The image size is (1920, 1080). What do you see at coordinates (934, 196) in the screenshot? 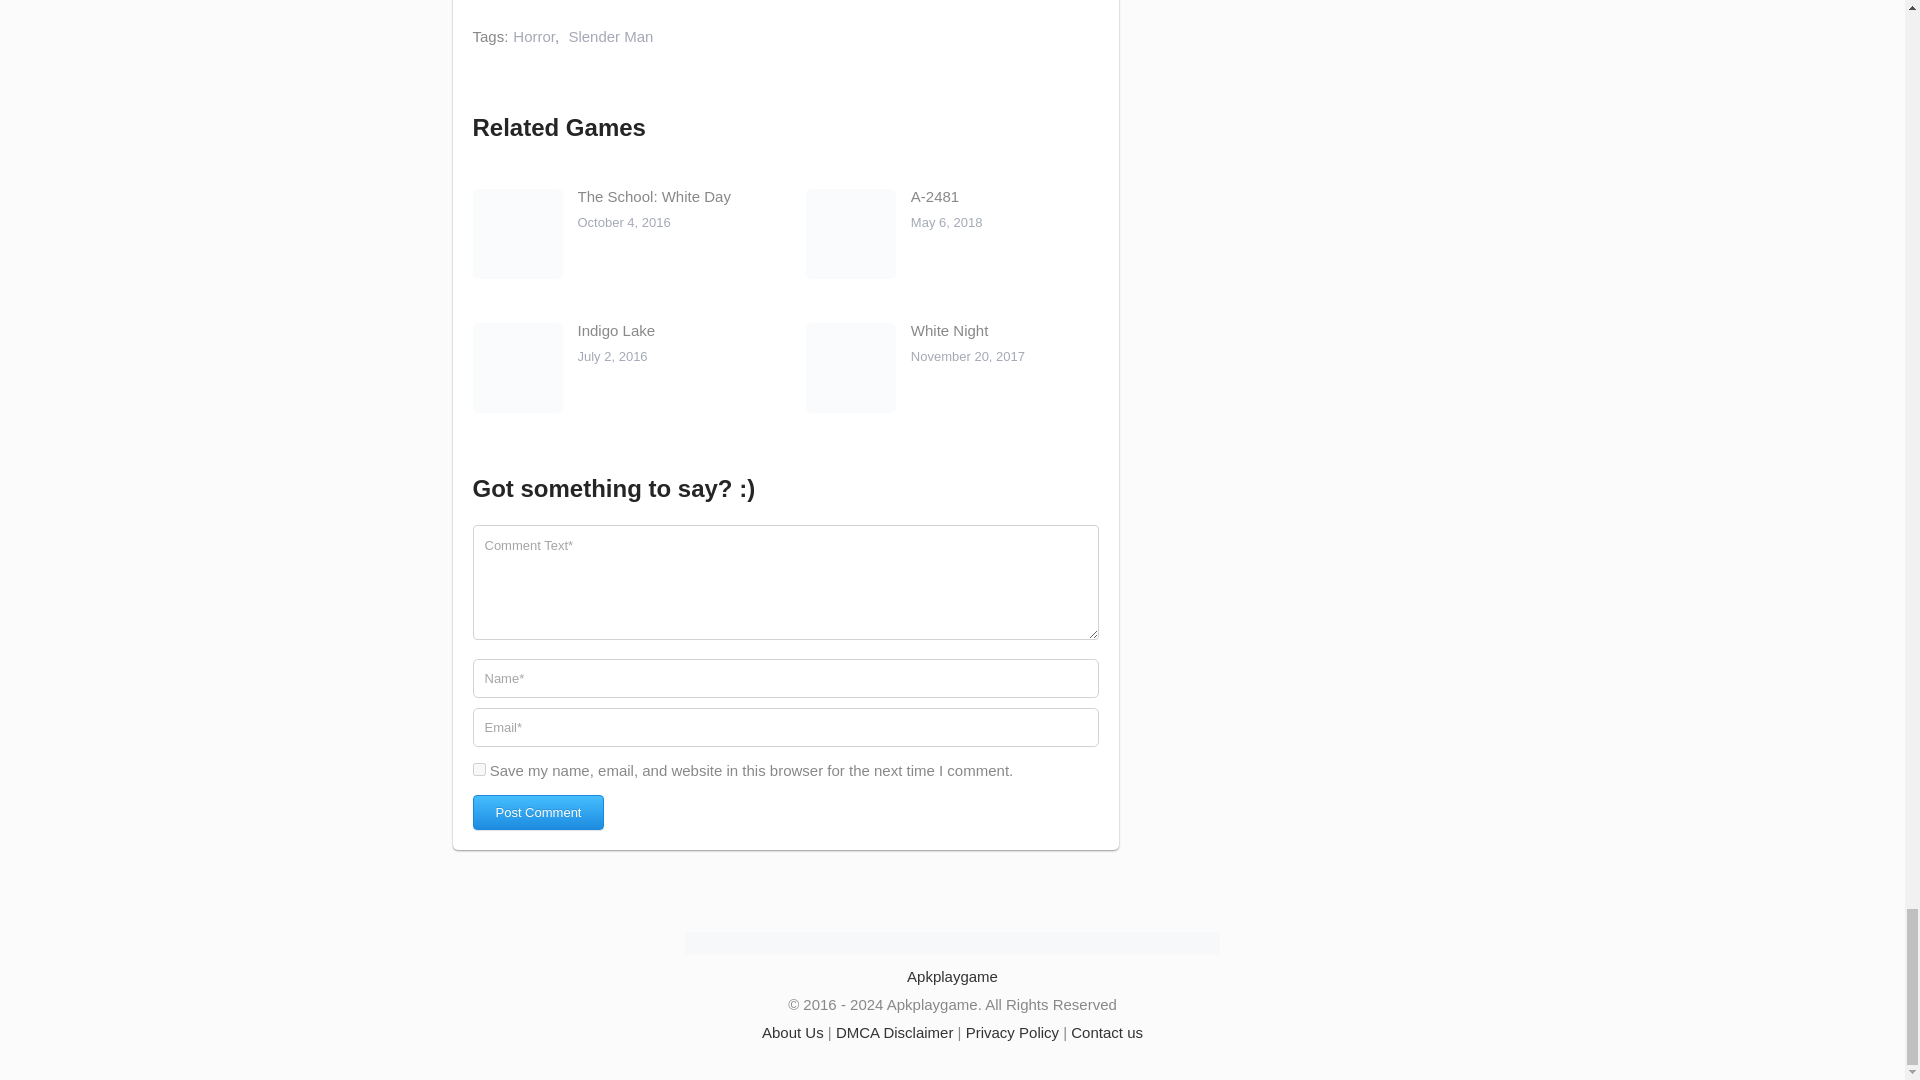
I see `A-2481` at bounding box center [934, 196].